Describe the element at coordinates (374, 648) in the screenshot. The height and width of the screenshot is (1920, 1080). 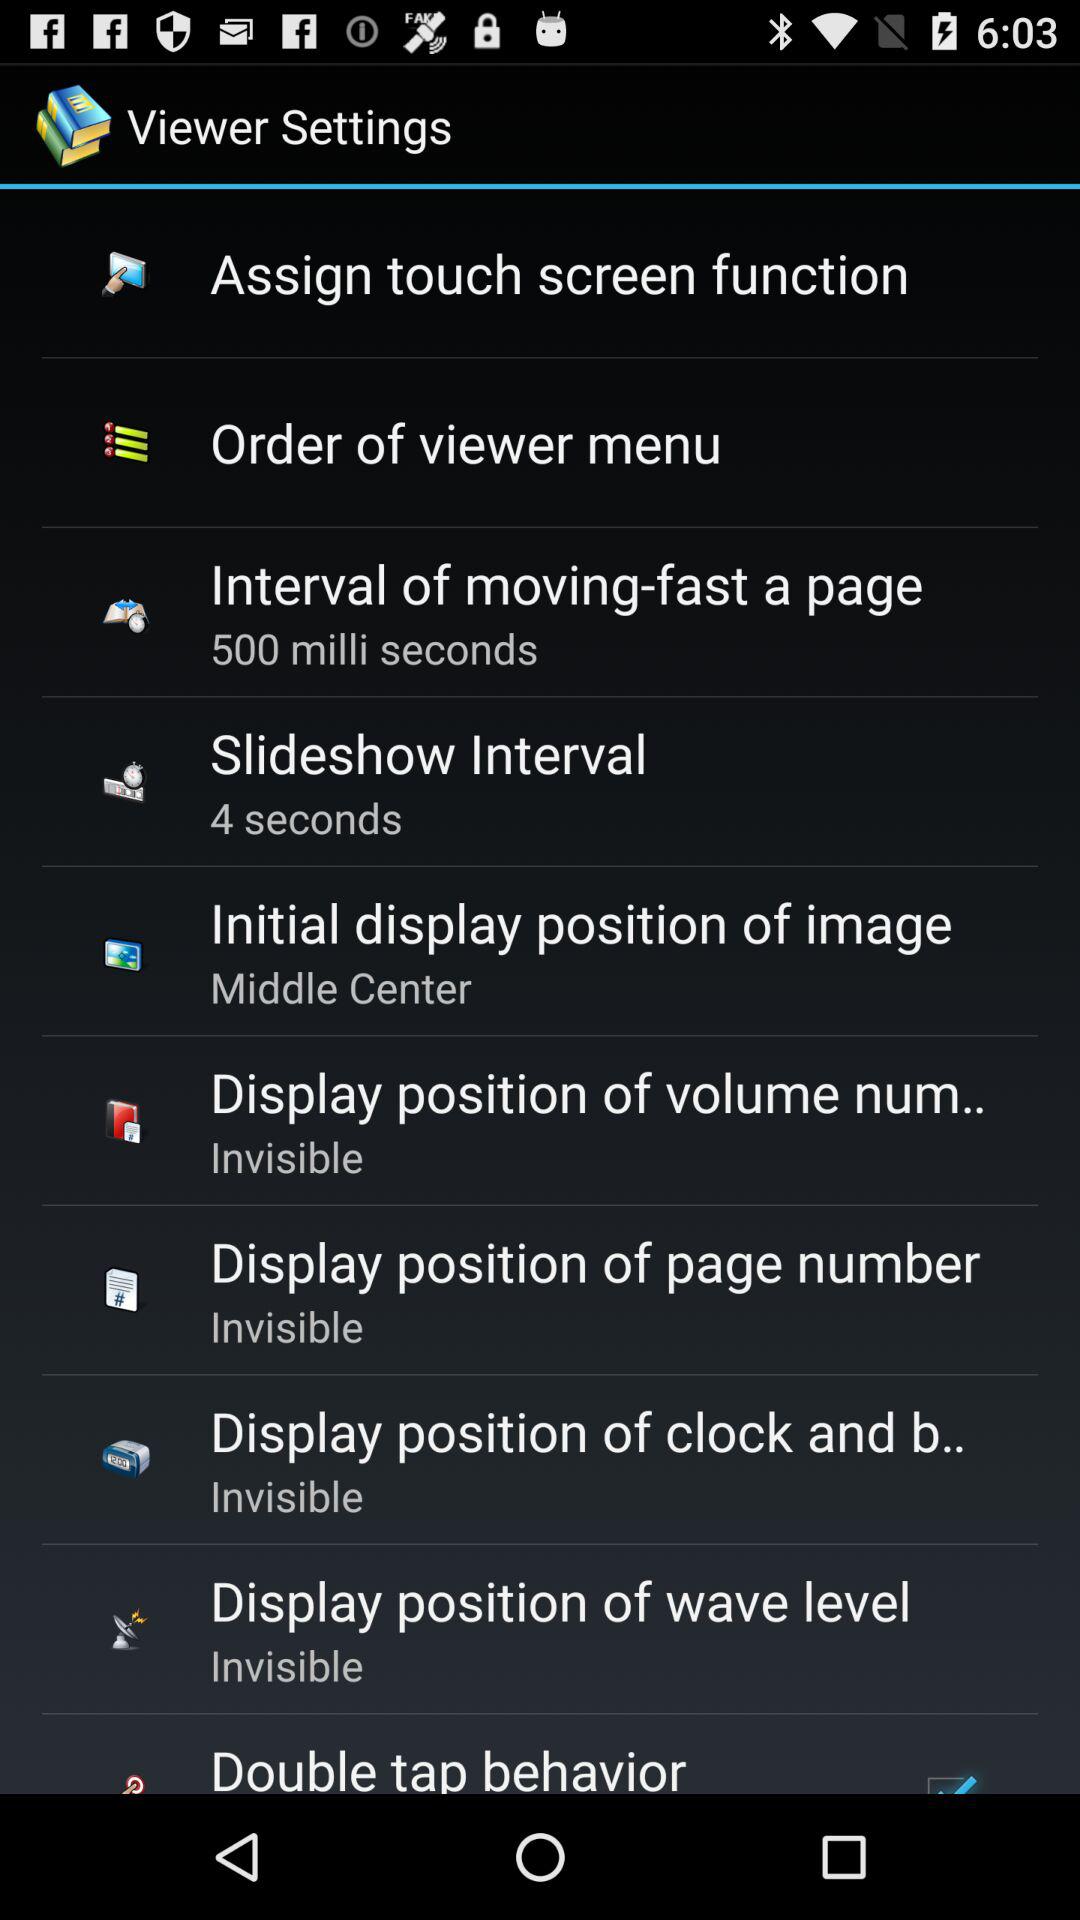
I see `click the icon above slideshow interval` at that location.